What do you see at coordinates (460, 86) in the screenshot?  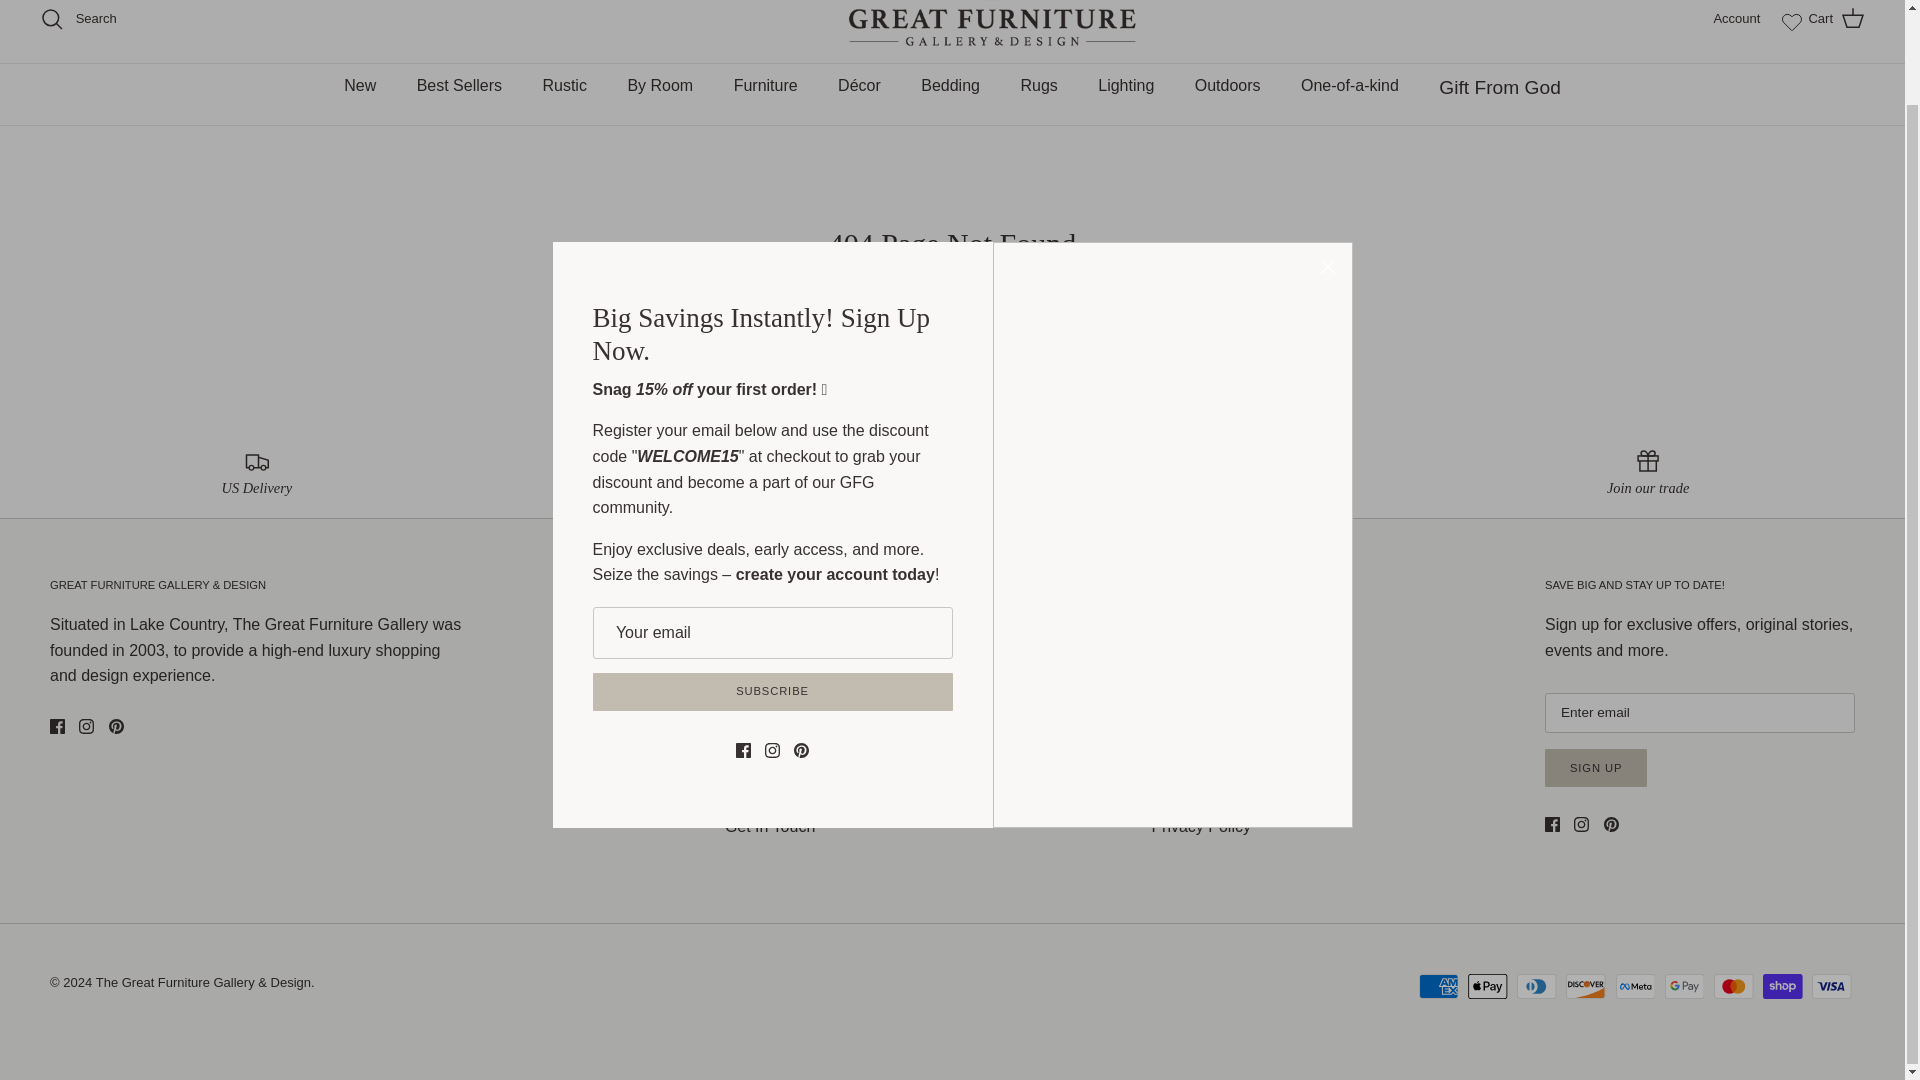 I see `Best Sellers` at bounding box center [460, 86].